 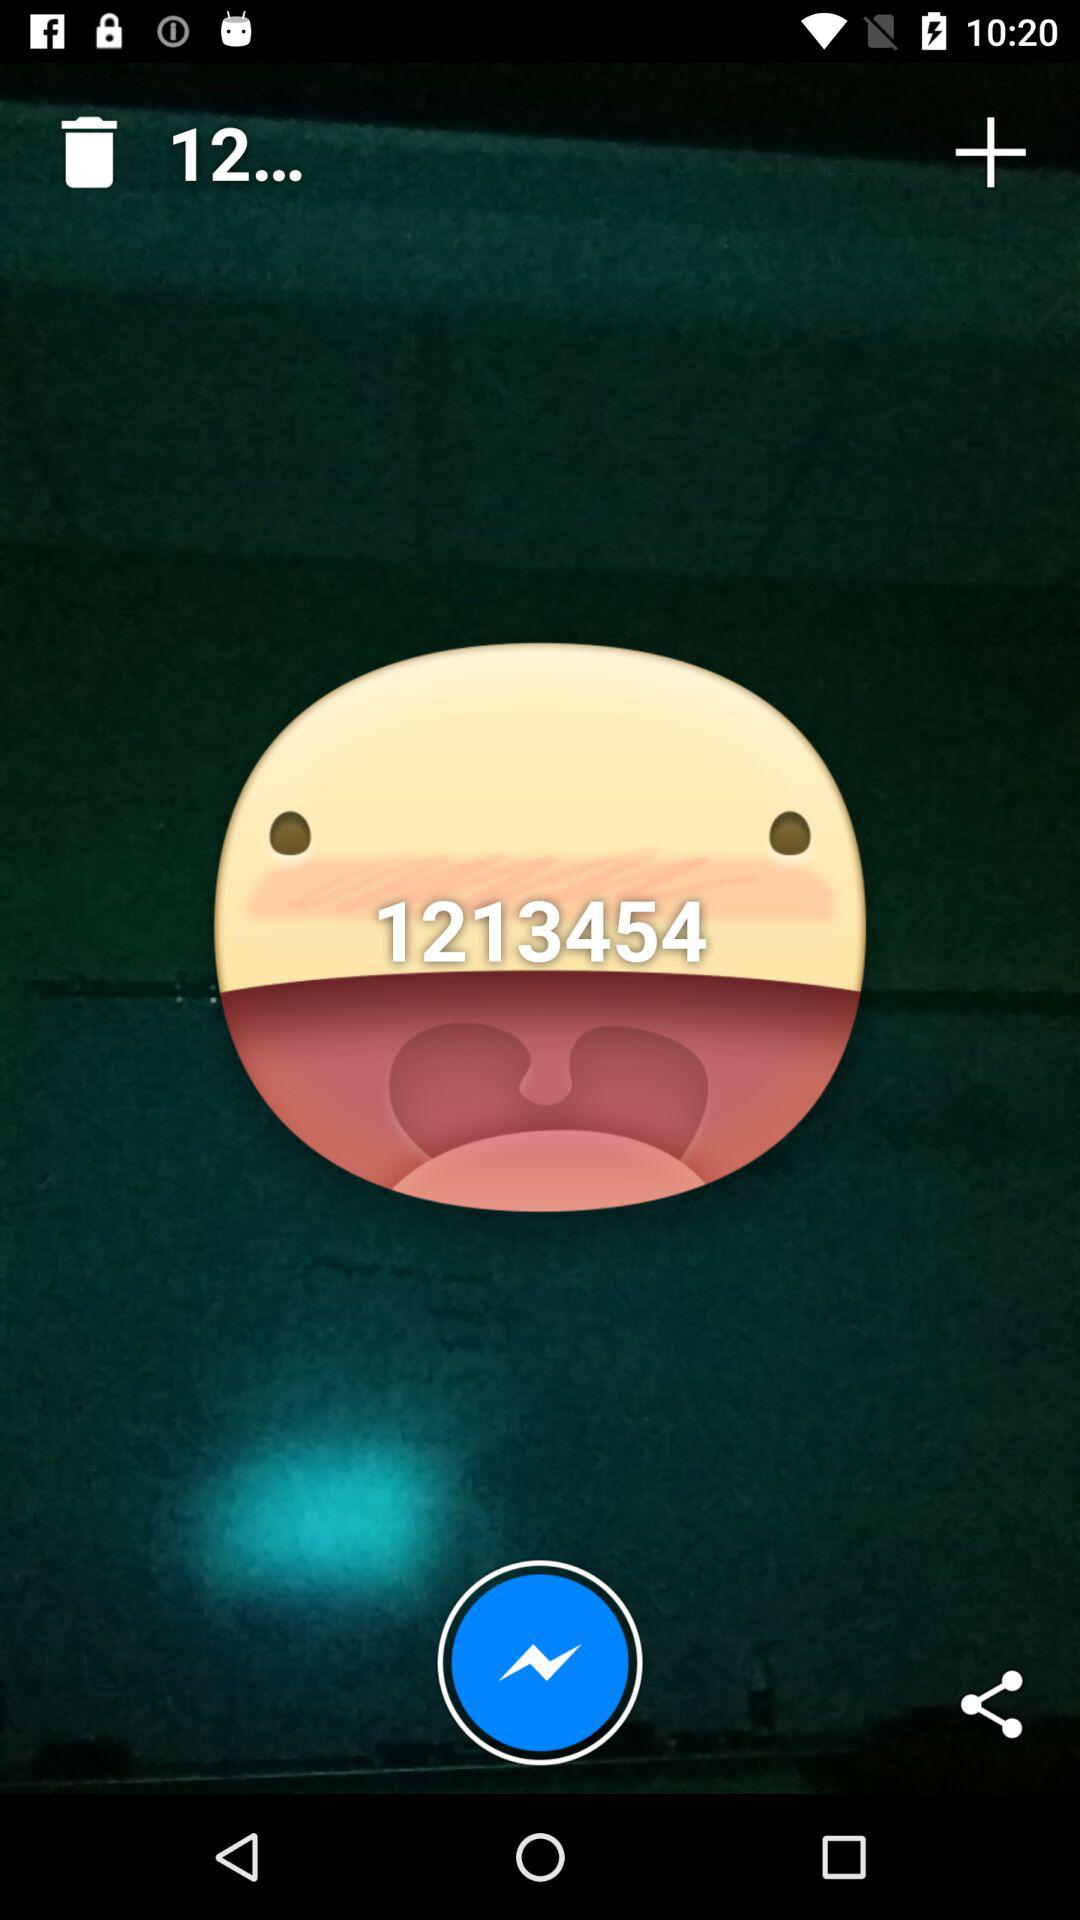 I want to click on press the icon at the bottom right corner, so click(x=990, y=1704).